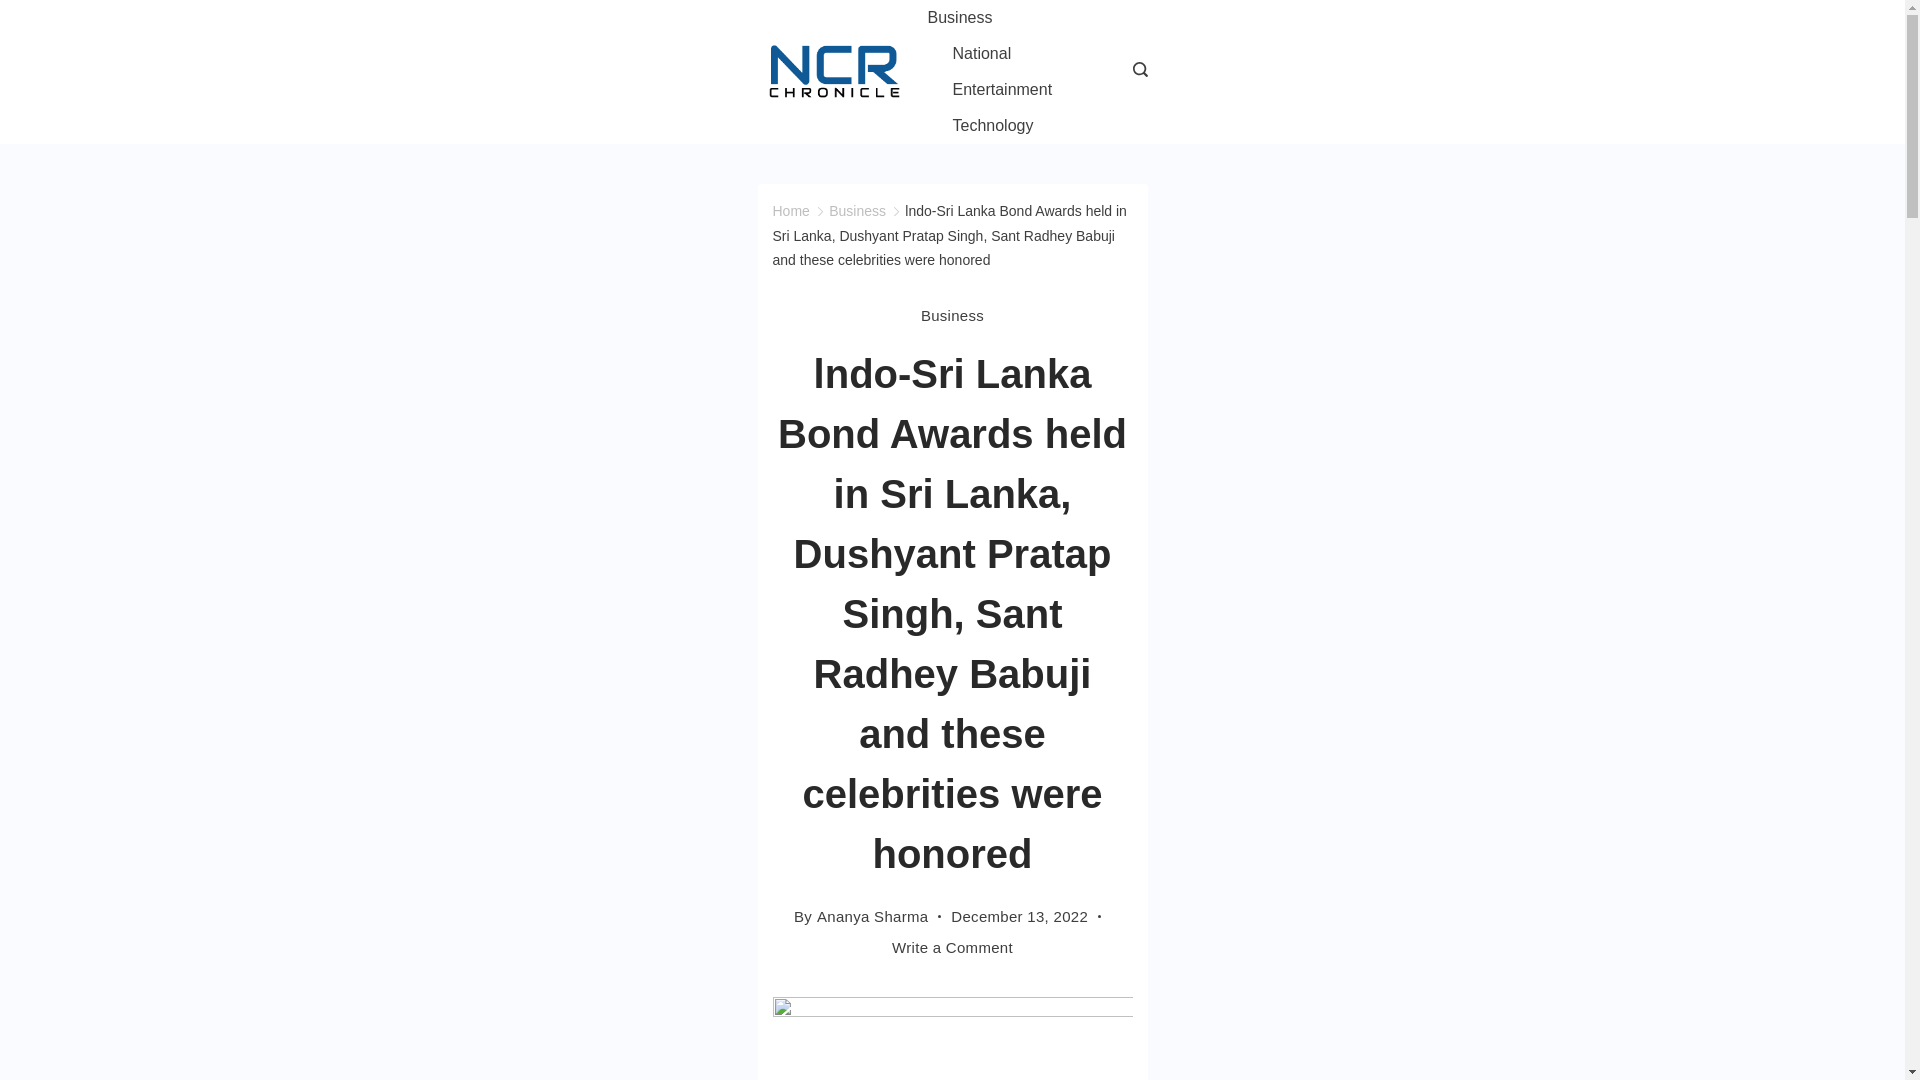 Image resolution: width=1920 pixels, height=1080 pixels. Describe the element at coordinates (982, 54) in the screenshot. I see `National` at that location.